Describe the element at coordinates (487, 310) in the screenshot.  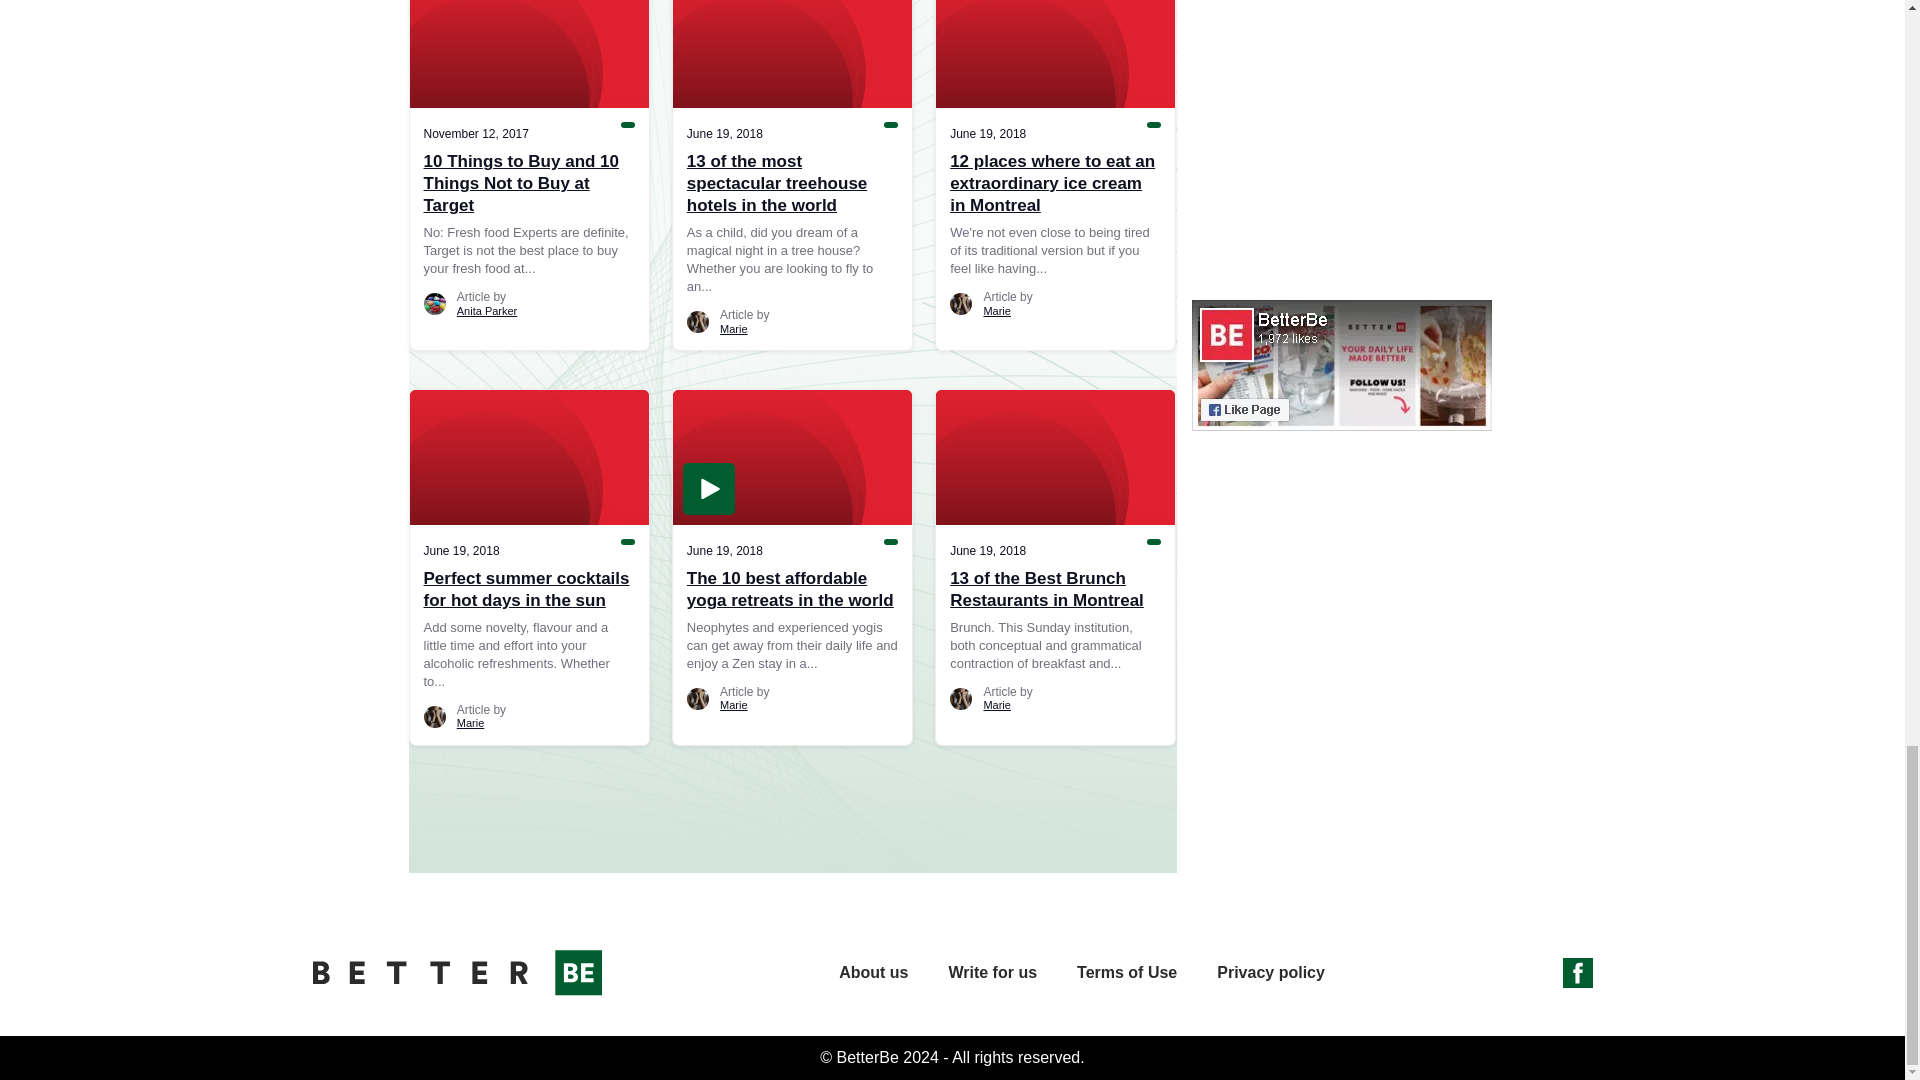
I see `Anita Parker` at that location.